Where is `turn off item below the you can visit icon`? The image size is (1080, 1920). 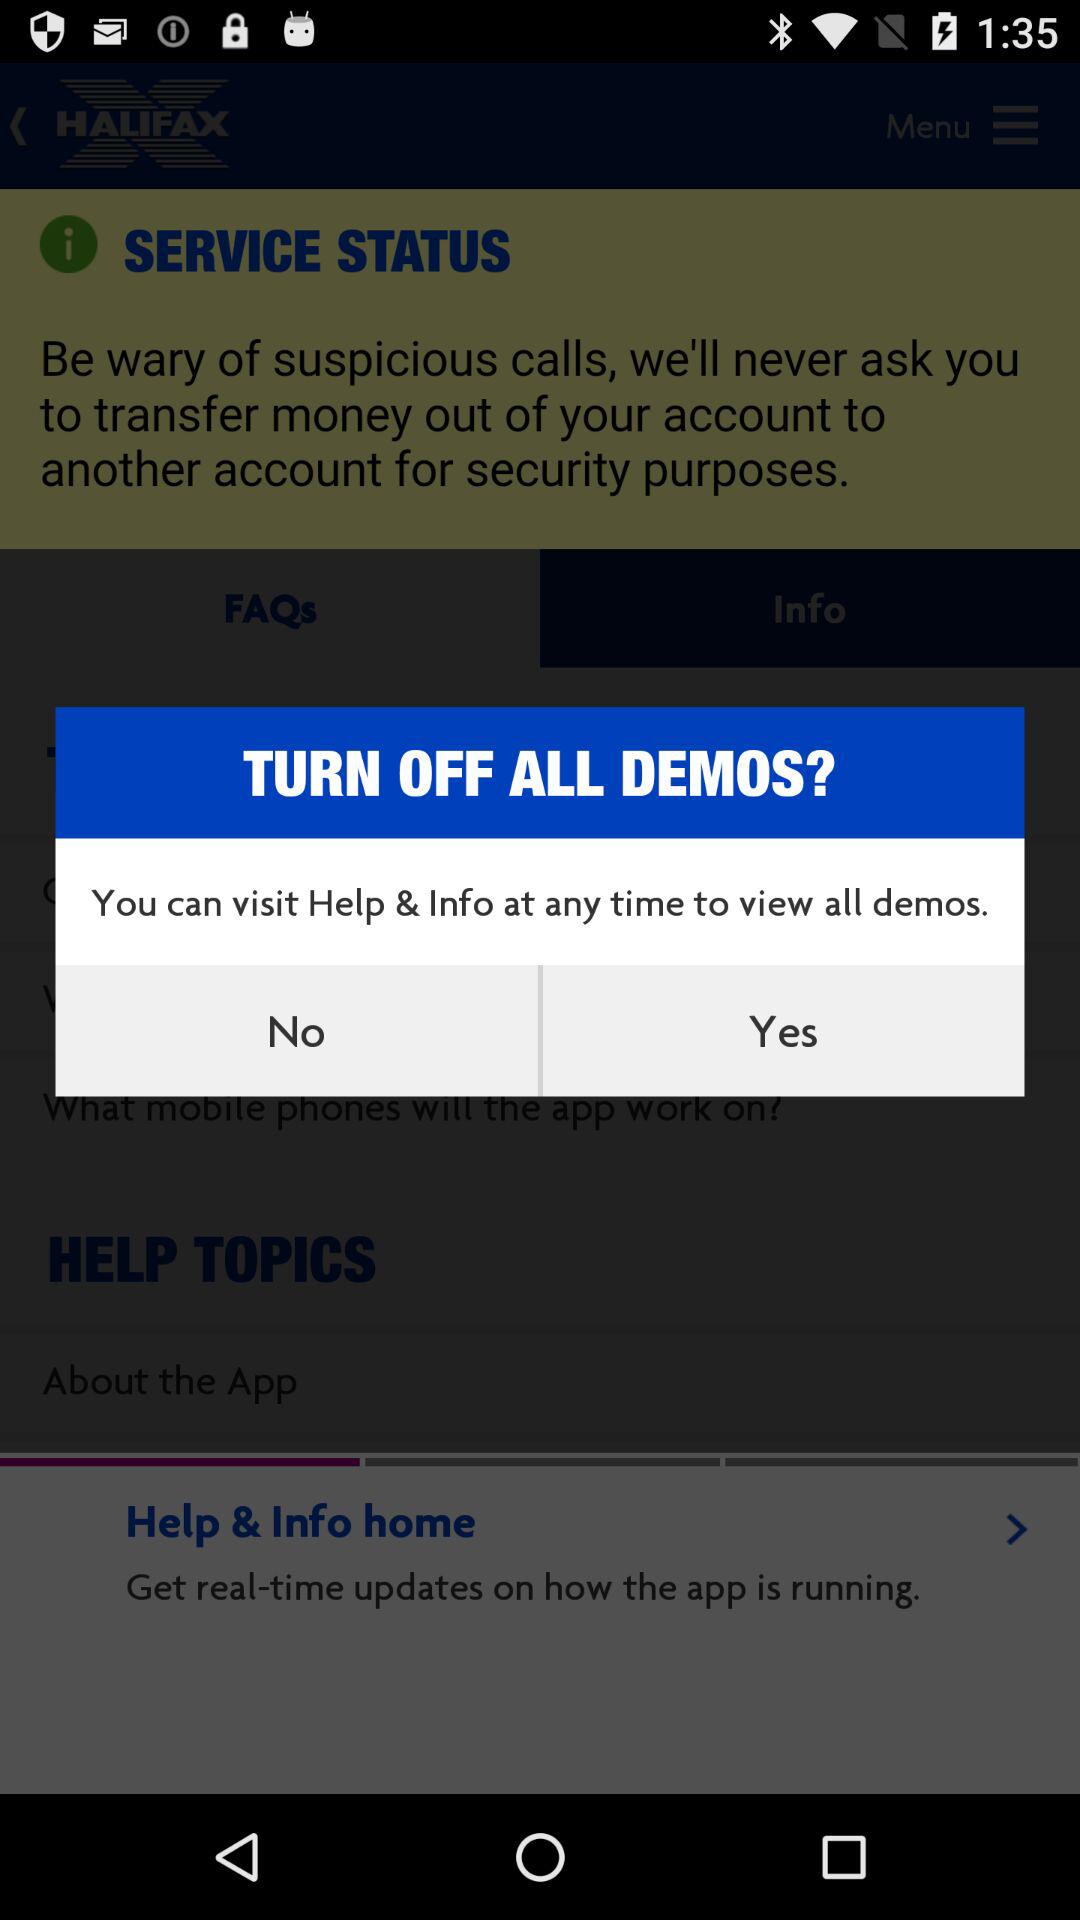 turn off item below the you can visit icon is located at coordinates (783, 1030).